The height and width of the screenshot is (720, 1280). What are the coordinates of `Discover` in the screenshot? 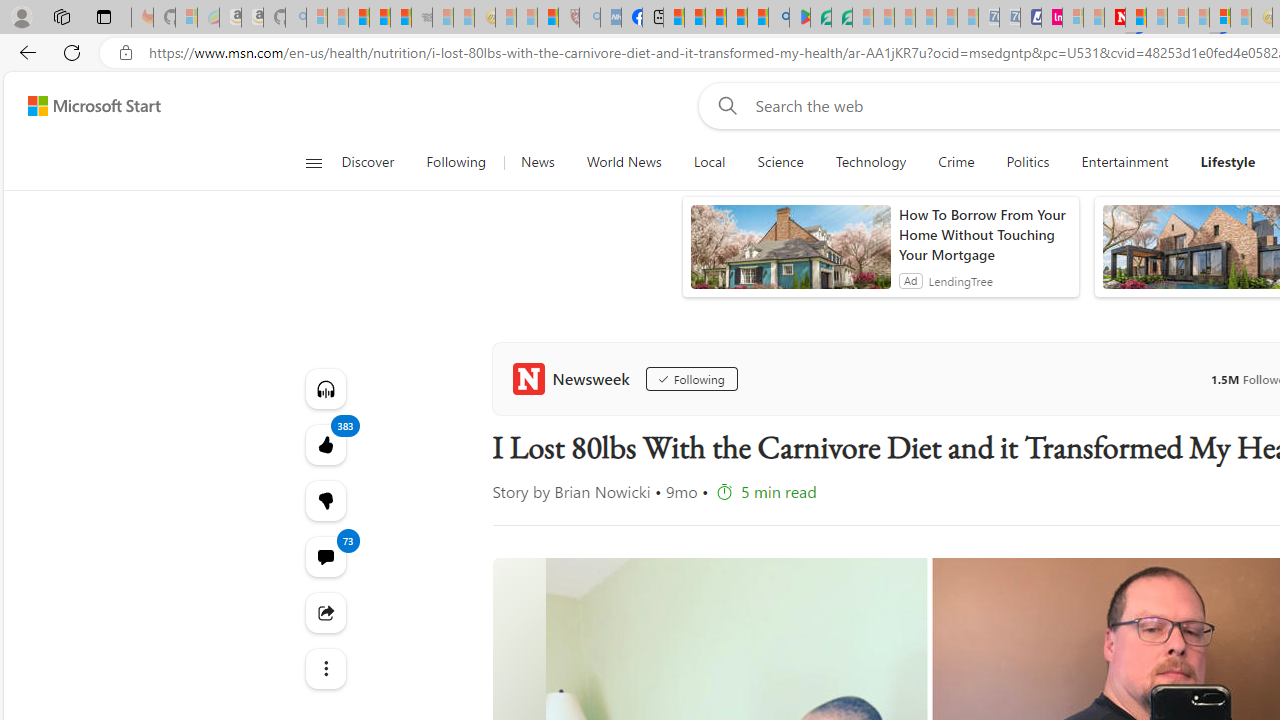 It's located at (375, 162).